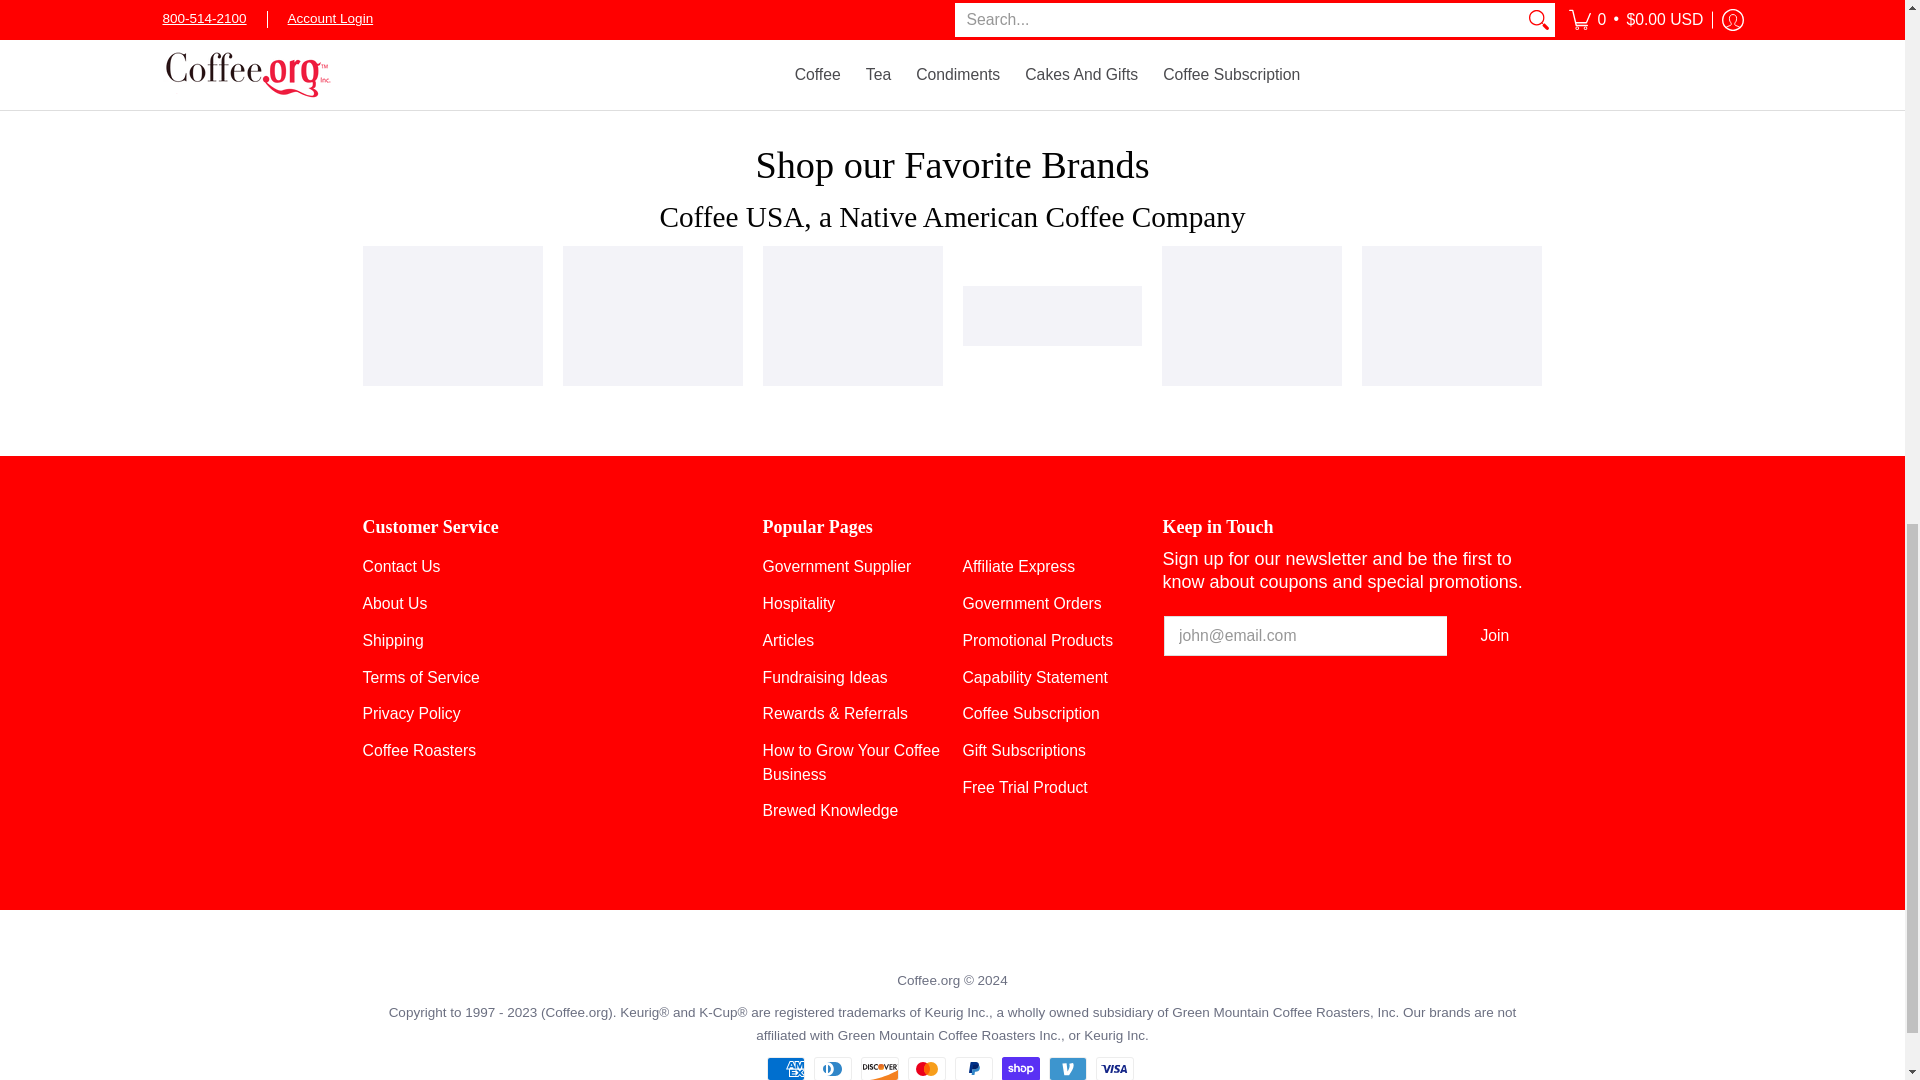 The height and width of the screenshot is (1080, 1920). What do you see at coordinates (927, 1068) in the screenshot?
I see `Mastercard` at bounding box center [927, 1068].